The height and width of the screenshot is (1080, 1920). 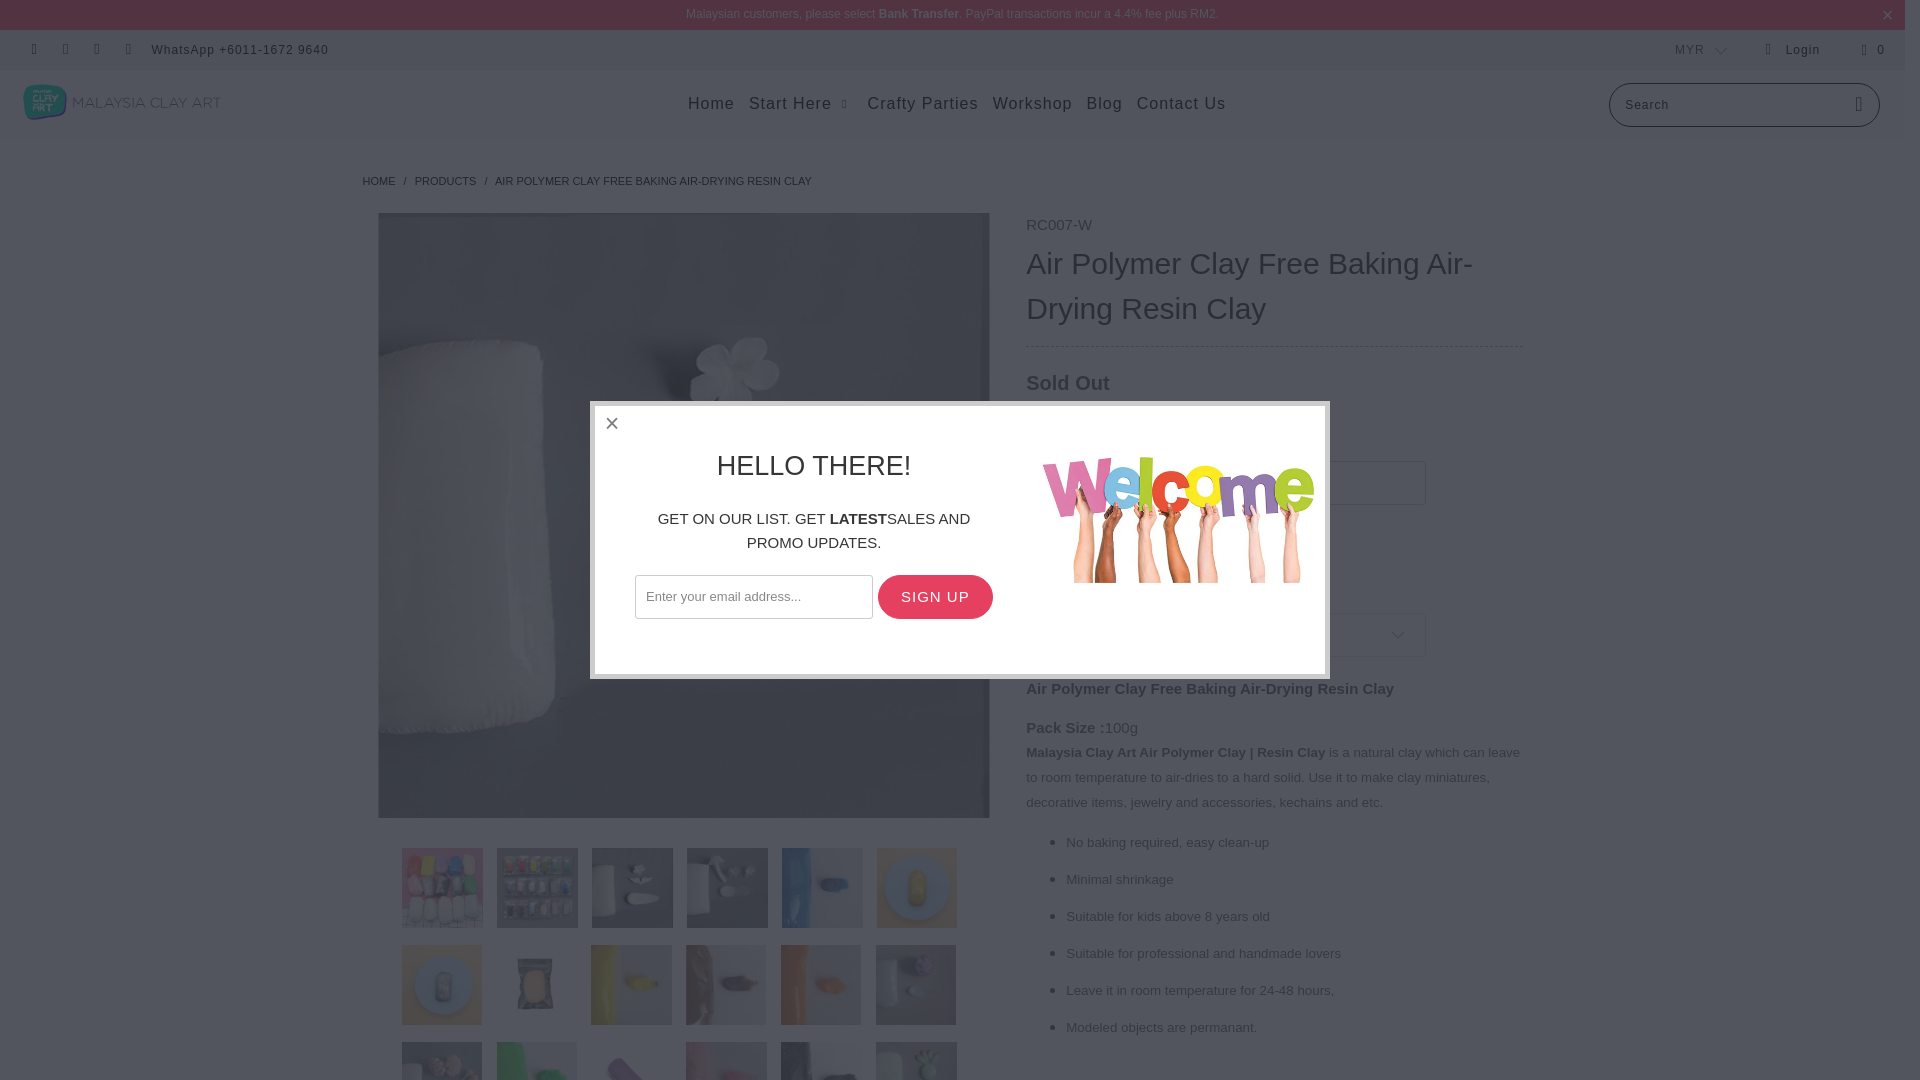 What do you see at coordinates (1069, 541) in the screenshot?
I see `Send` at bounding box center [1069, 541].